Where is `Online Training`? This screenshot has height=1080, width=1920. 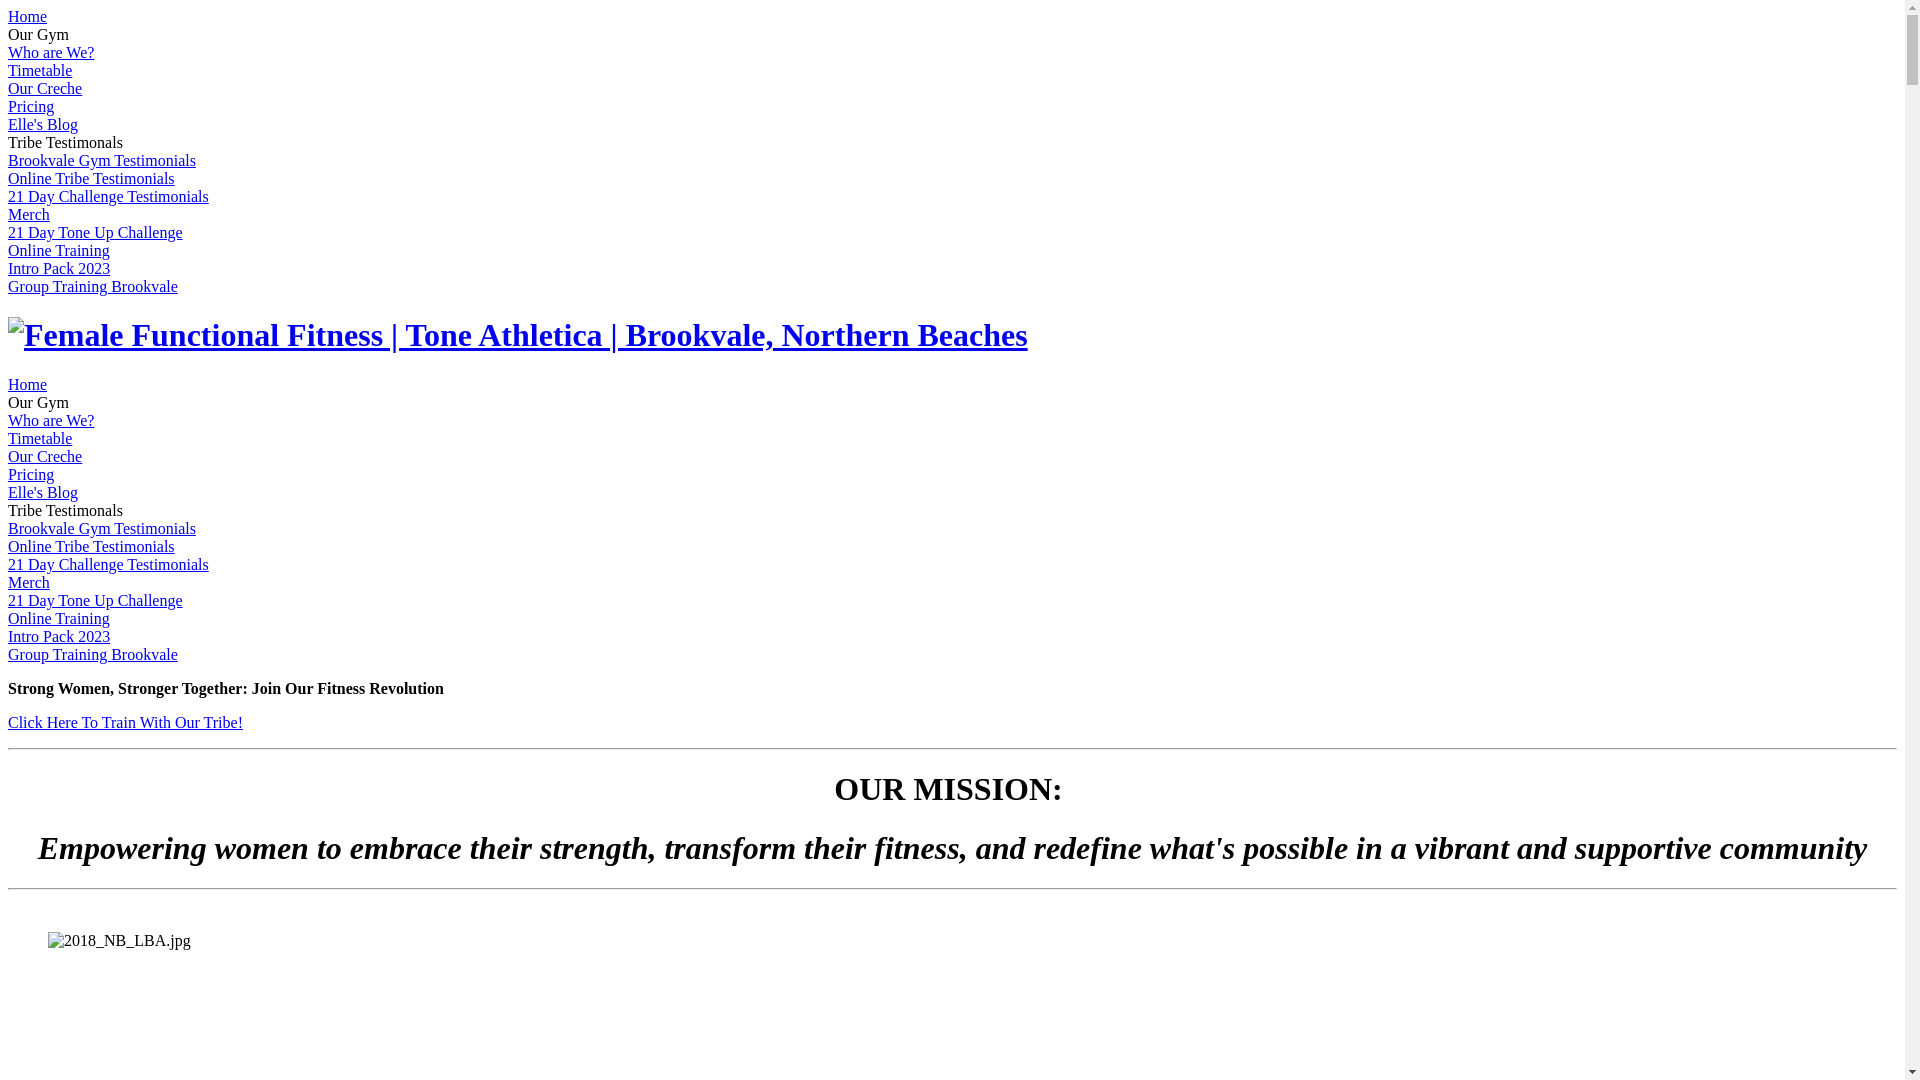
Online Training is located at coordinates (59, 250).